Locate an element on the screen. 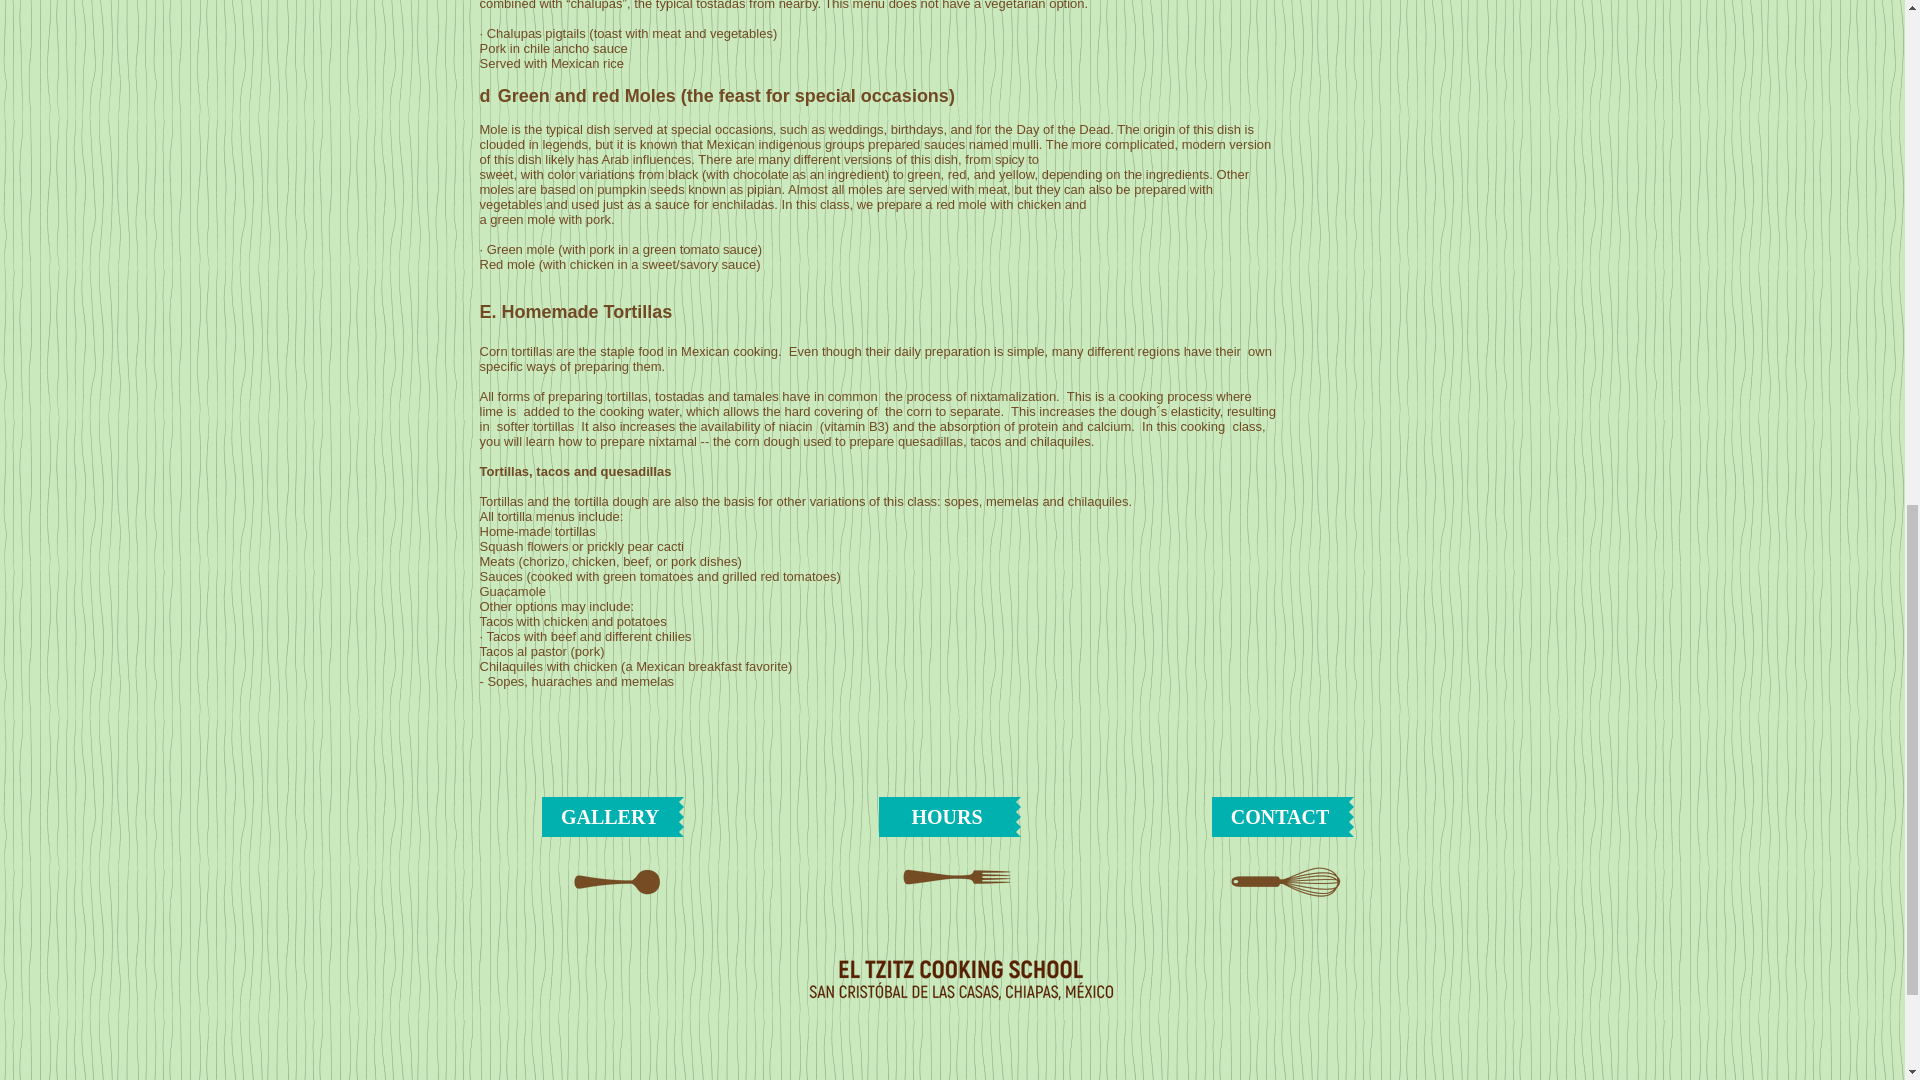 The width and height of the screenshot is (1920, 1080). GALLERY is located at coordinates (610, 817).